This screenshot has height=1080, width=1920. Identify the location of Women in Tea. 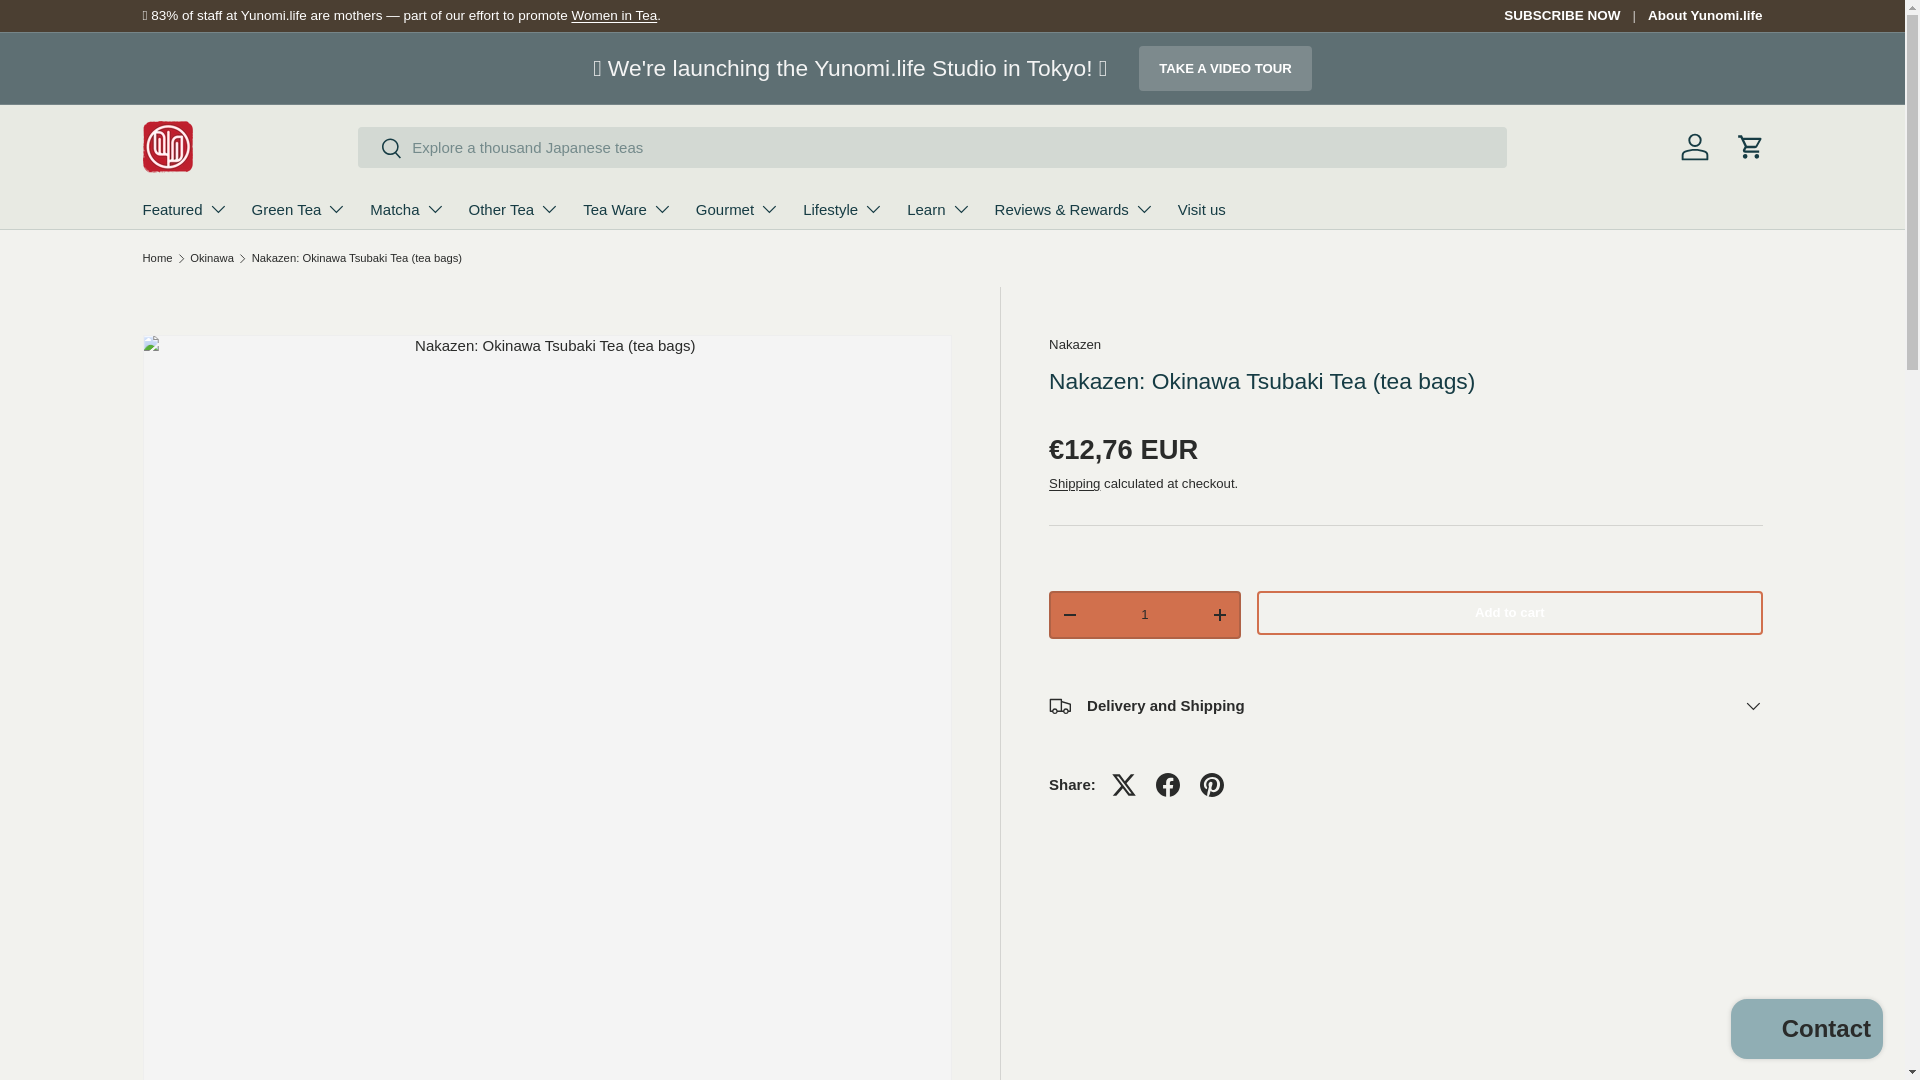
(613, 14).